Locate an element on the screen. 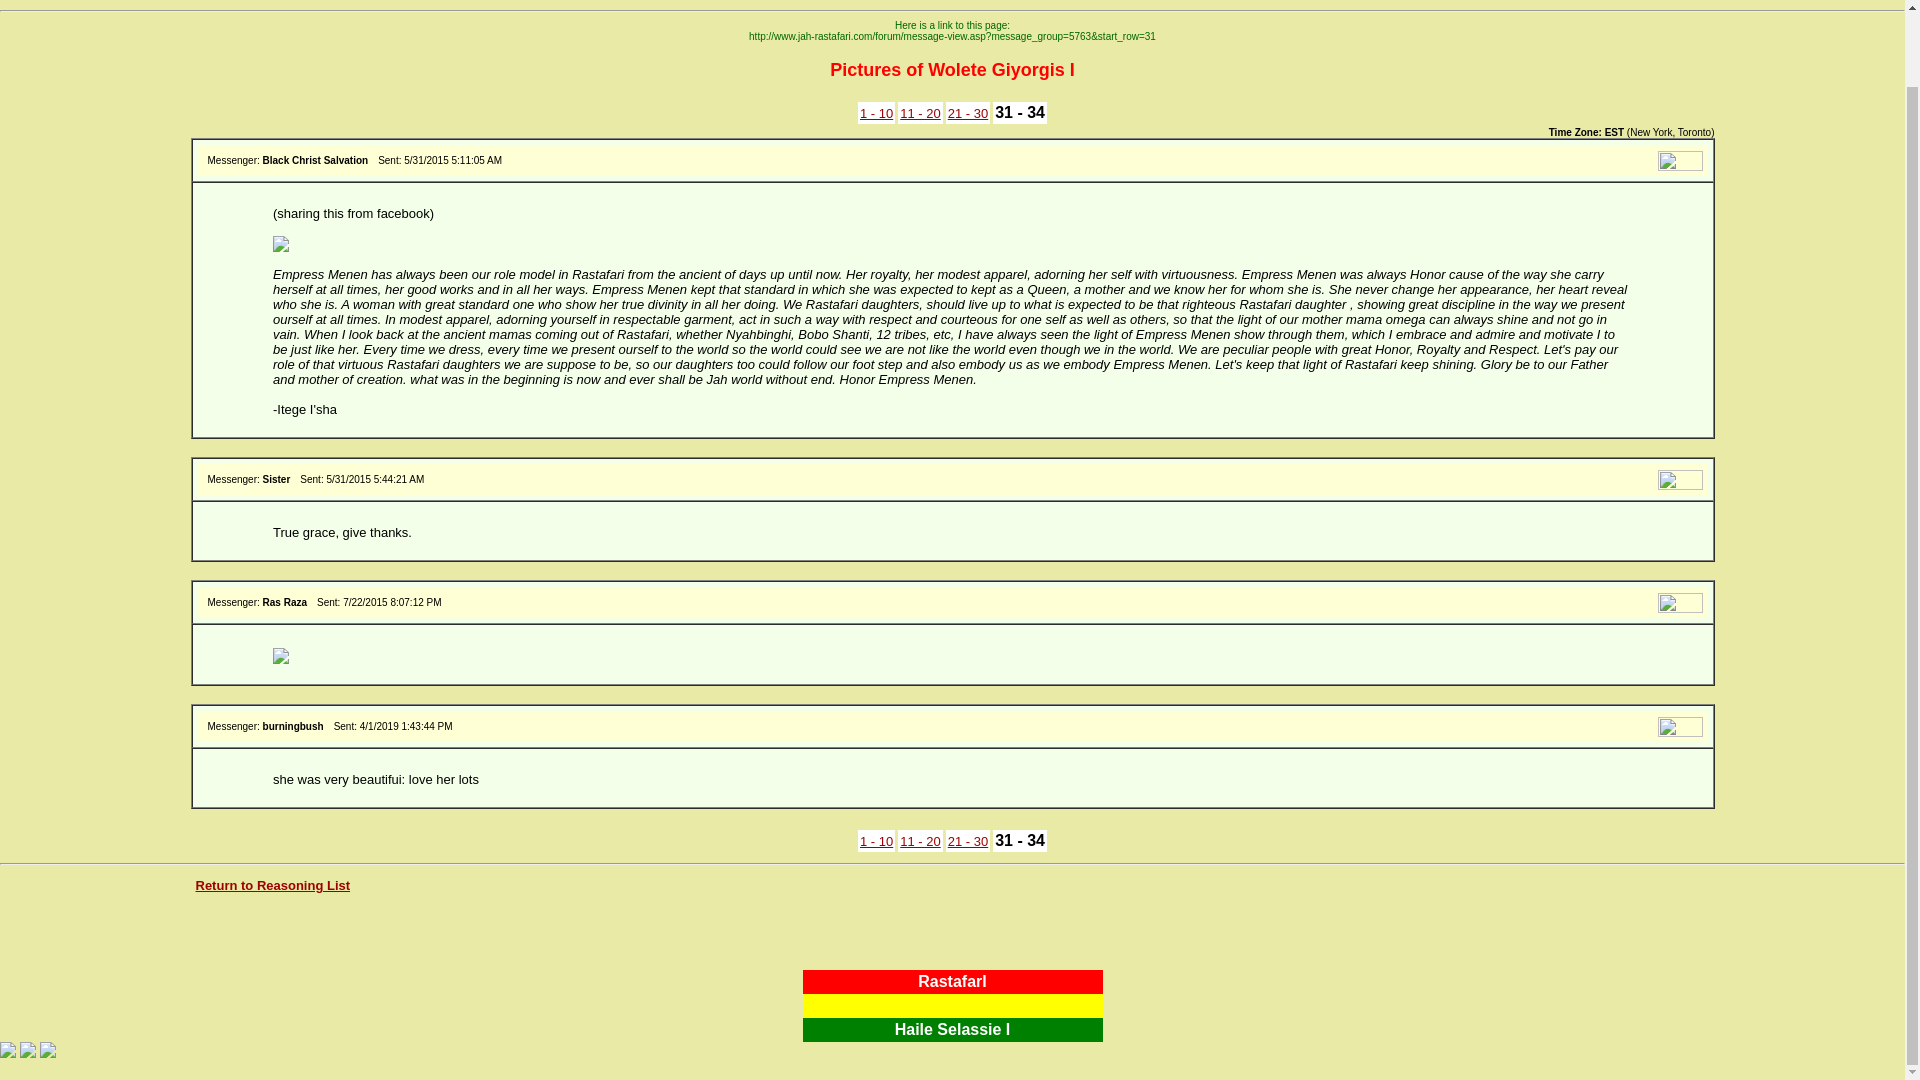  11 - 20 is located at coordinates (920, 840).